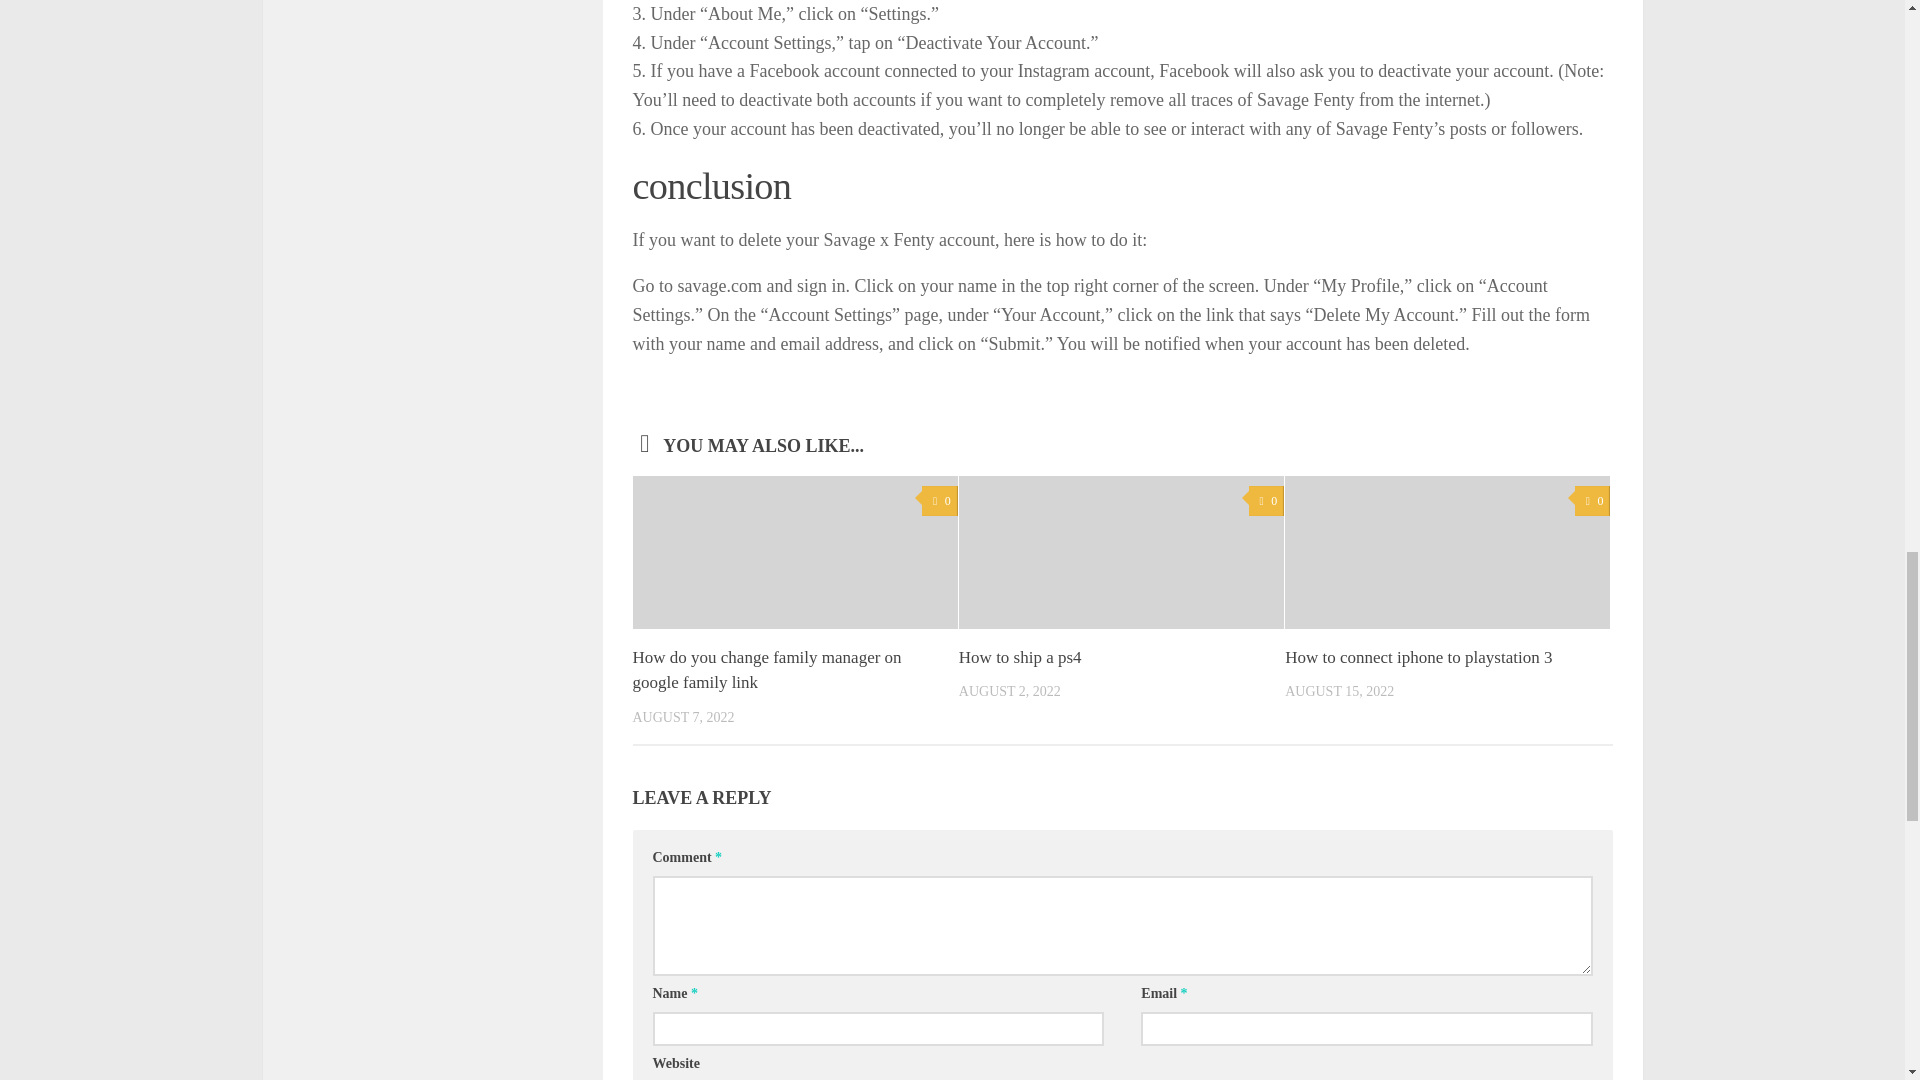 This screenshot has width=1920, height=1080. What do you see at coordinates (766, 670) in the screenshot?
I see `How do you change family manager on google family link` at bounding box center [766, 670].